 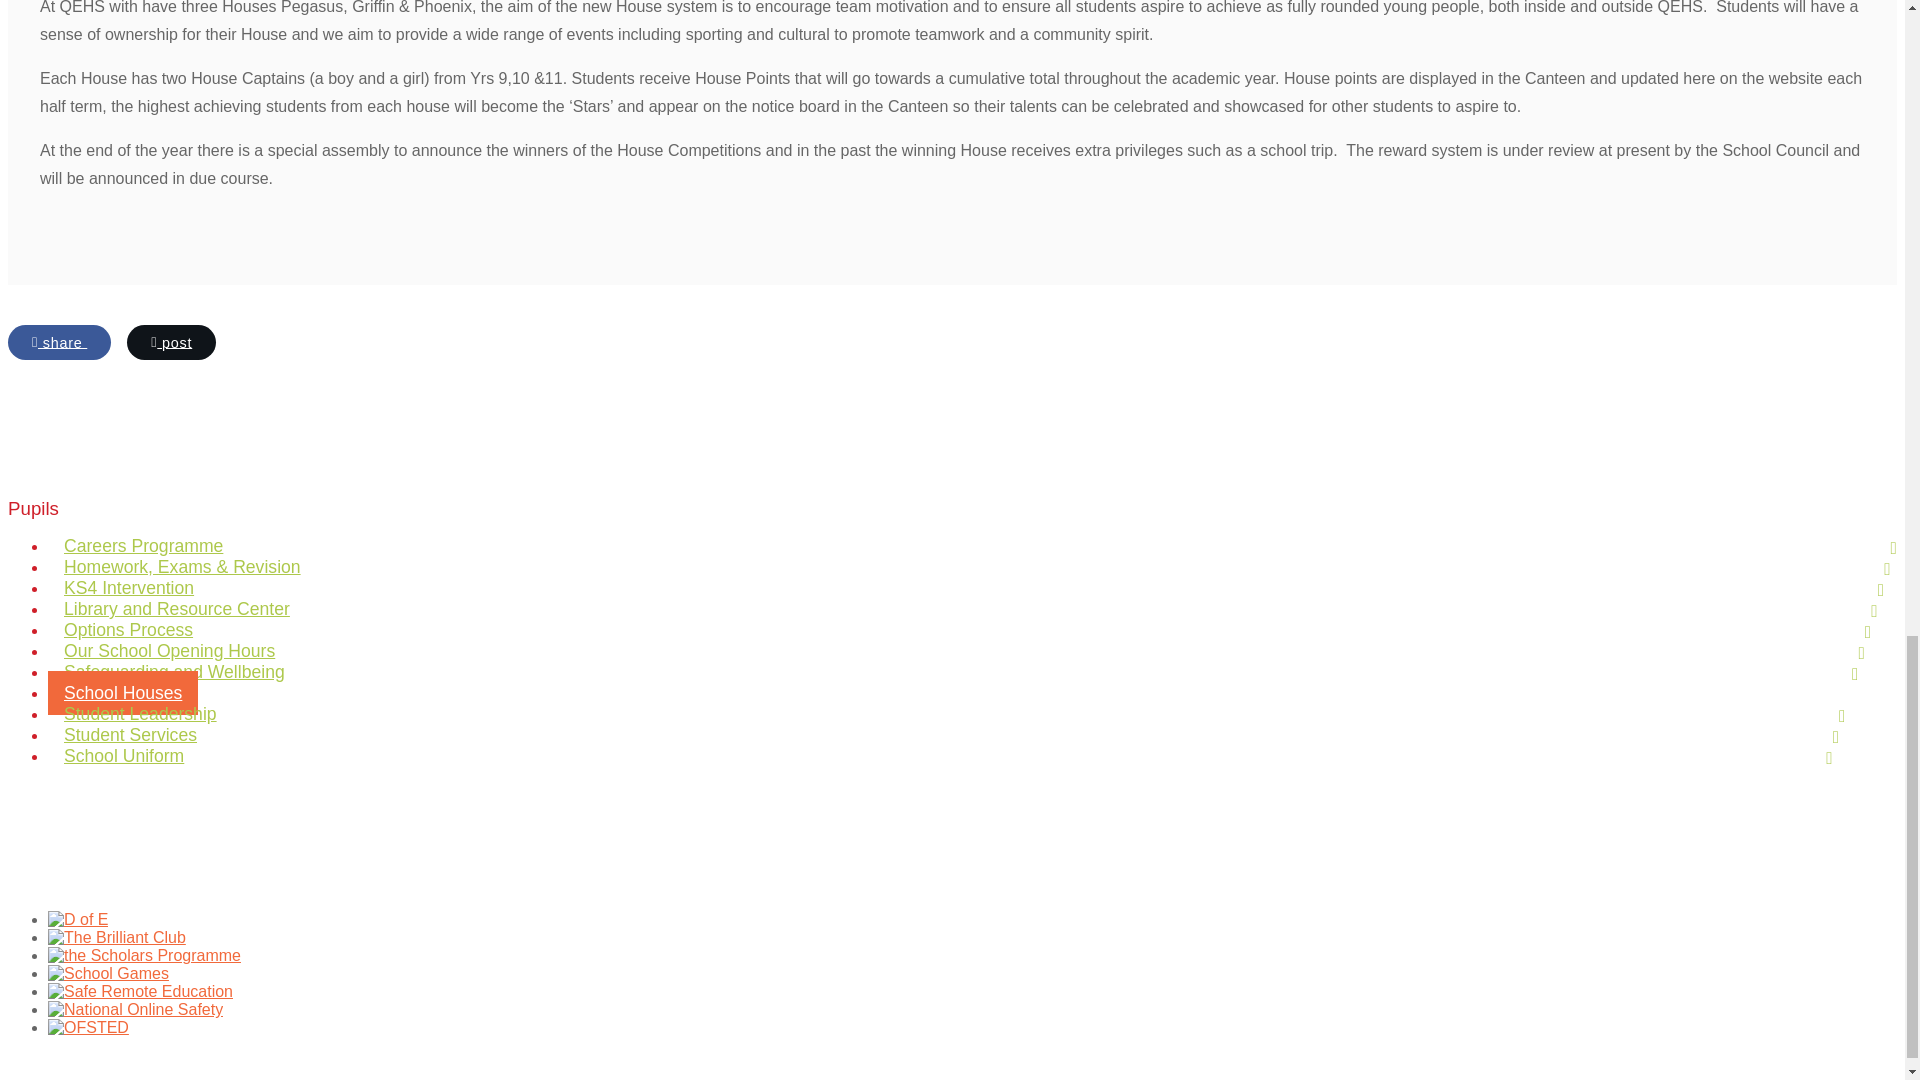 What do you see at coordinates (108, 973) in the screenshot?
I see `School Games` at bounding box center [108, 973].